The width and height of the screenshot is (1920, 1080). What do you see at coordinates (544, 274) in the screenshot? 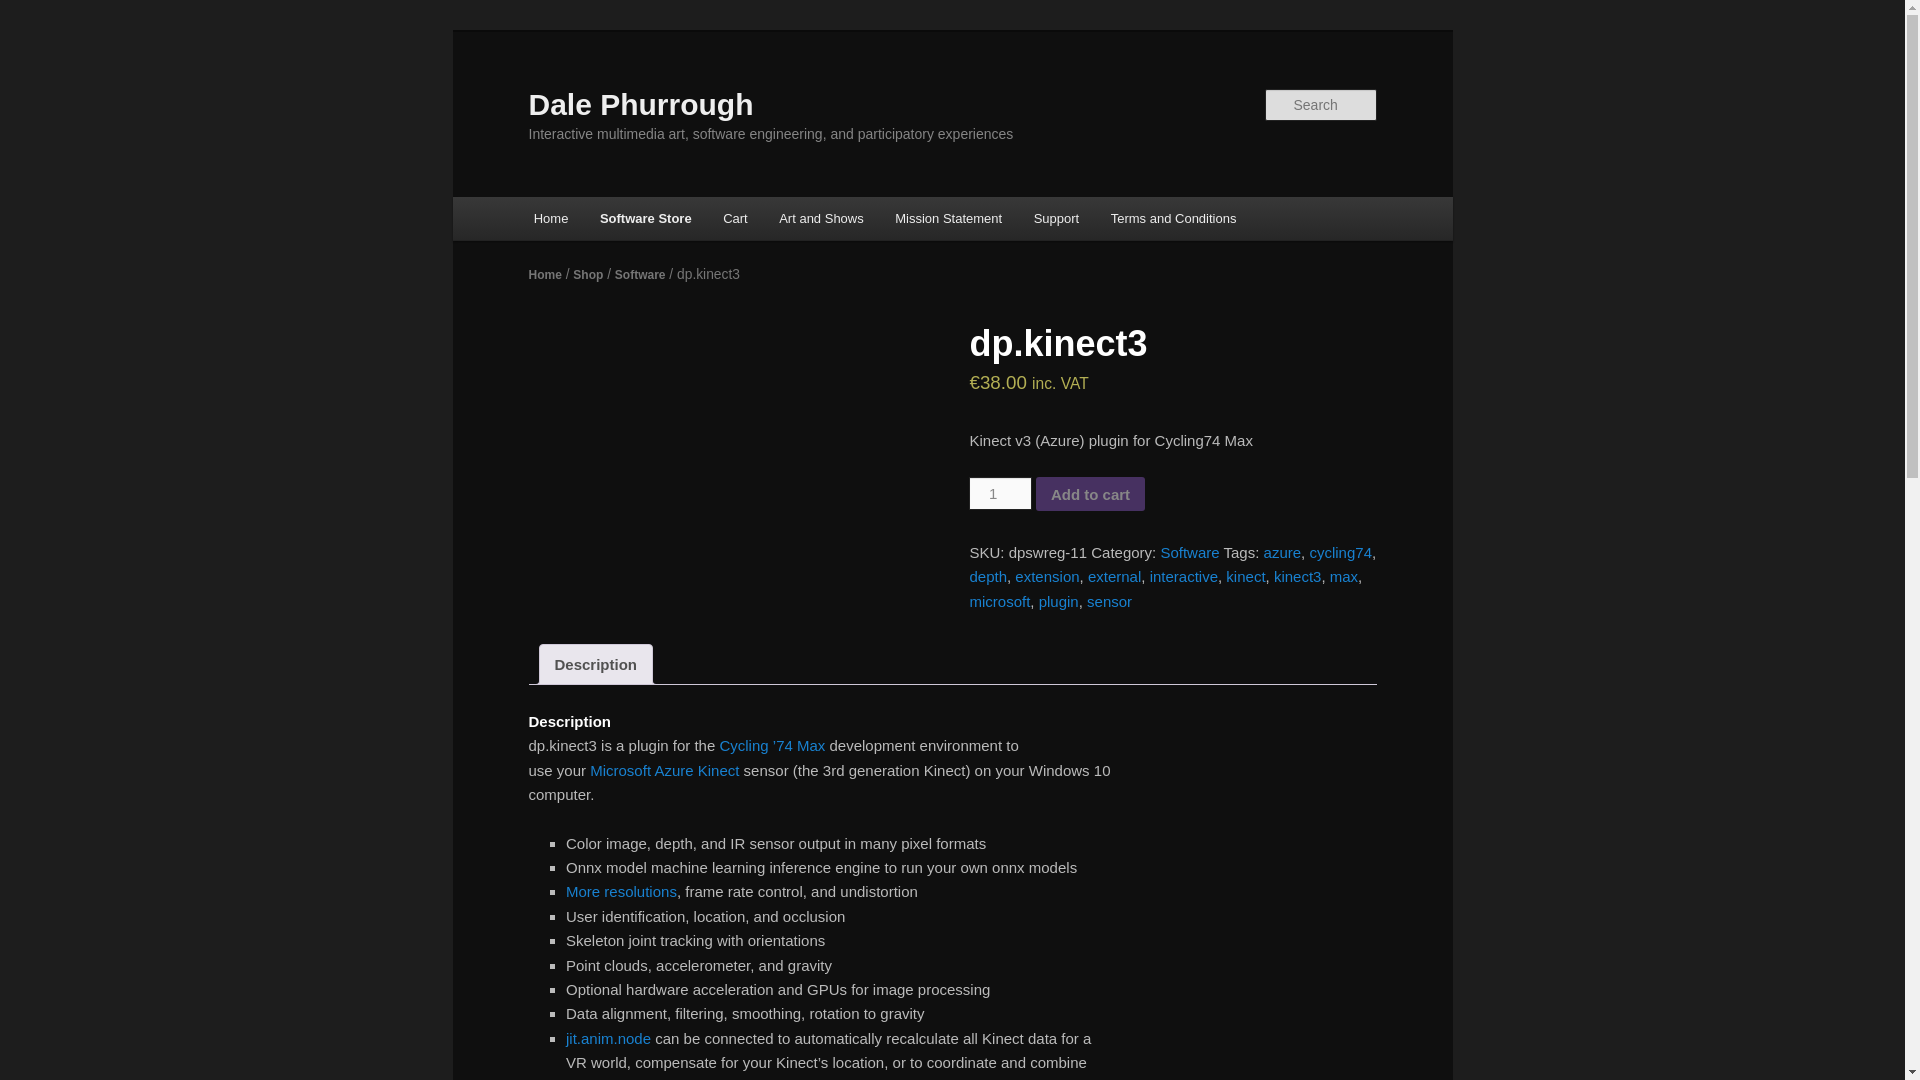
I see `Home` at bounding box center [544, 274].